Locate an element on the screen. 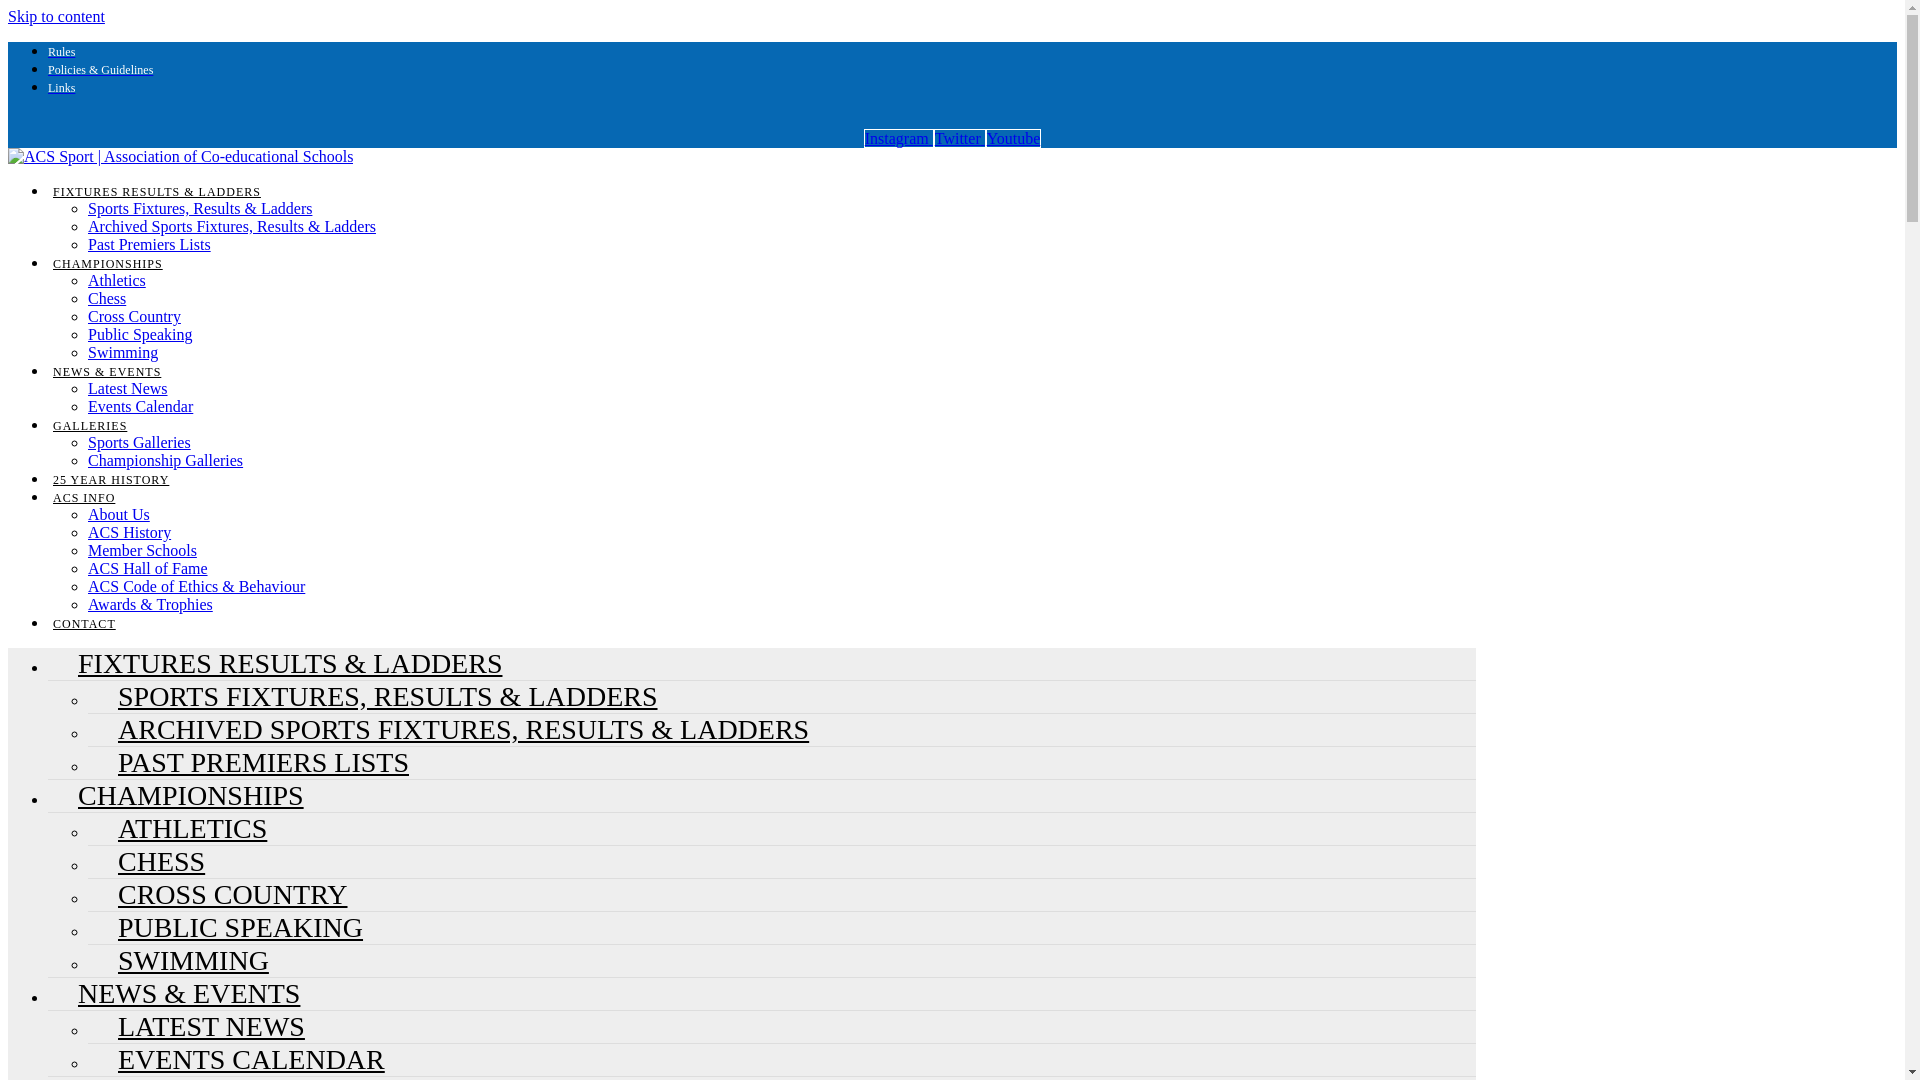 The image size is (1920, 1080). Athletics is located at coordinates (117, 280).